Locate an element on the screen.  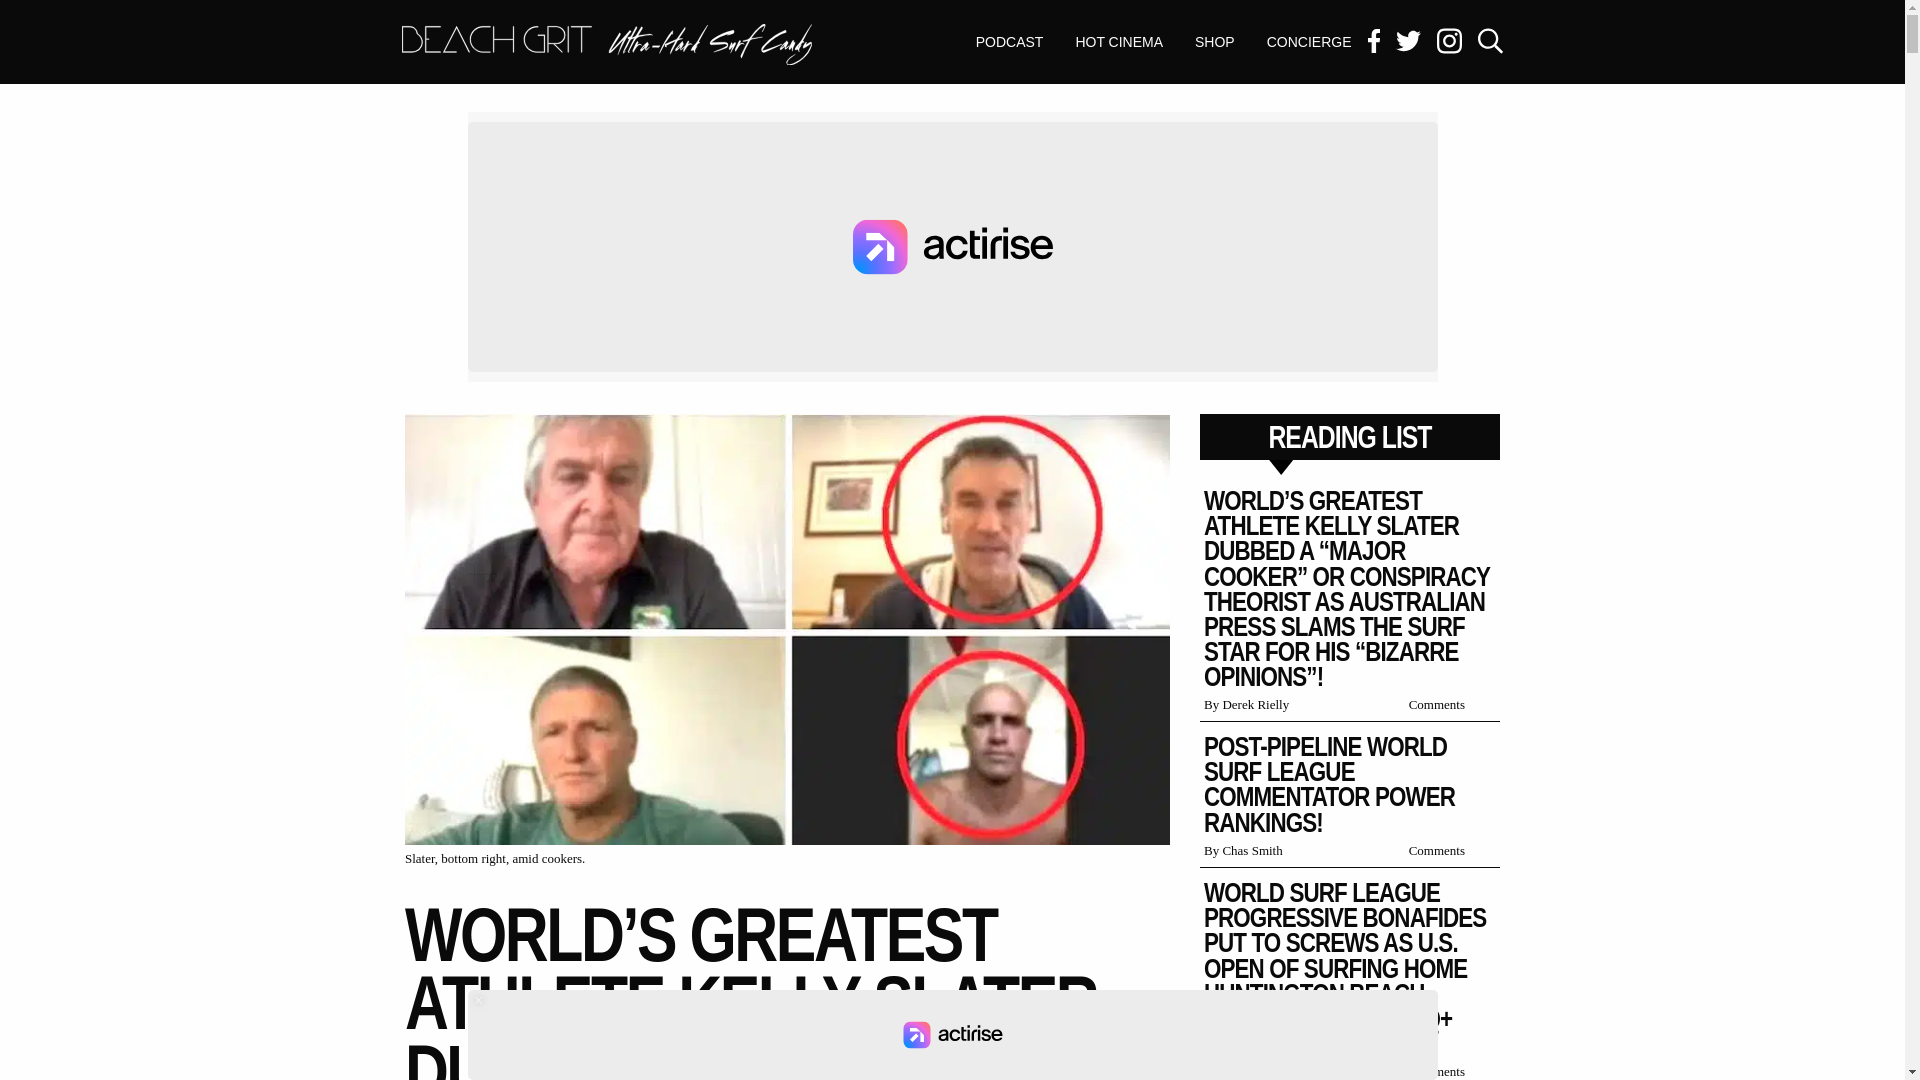
blank is located at coordinates (1214, 42).